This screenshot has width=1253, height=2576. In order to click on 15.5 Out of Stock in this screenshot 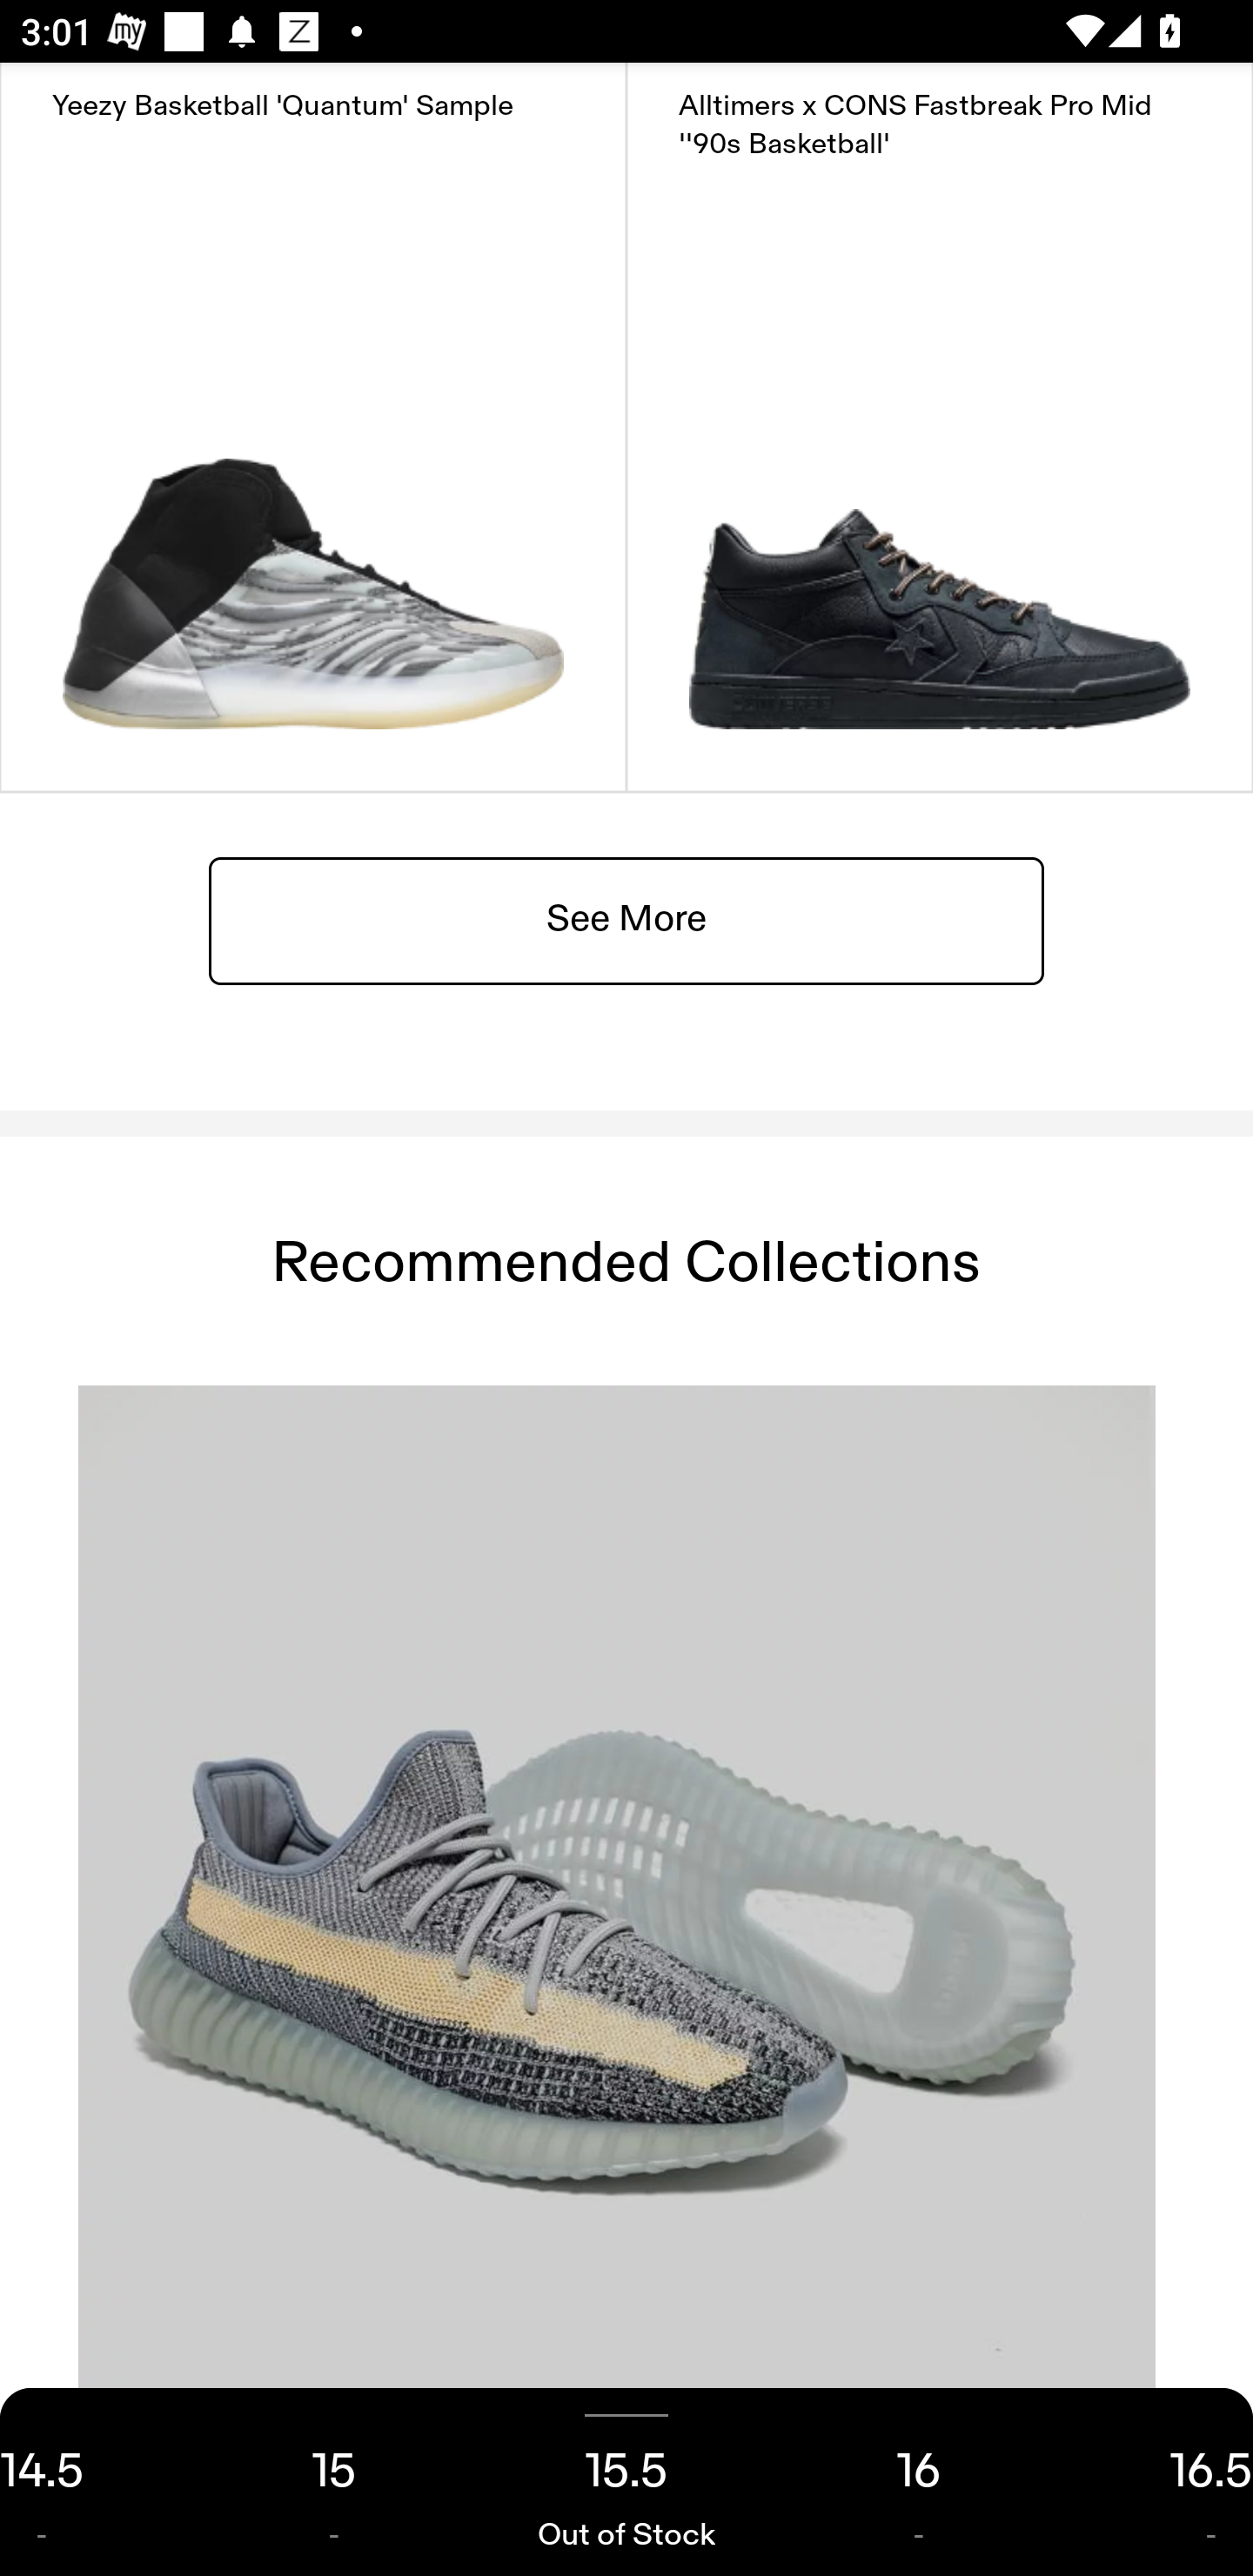, I will do `click(626, 2482)`.